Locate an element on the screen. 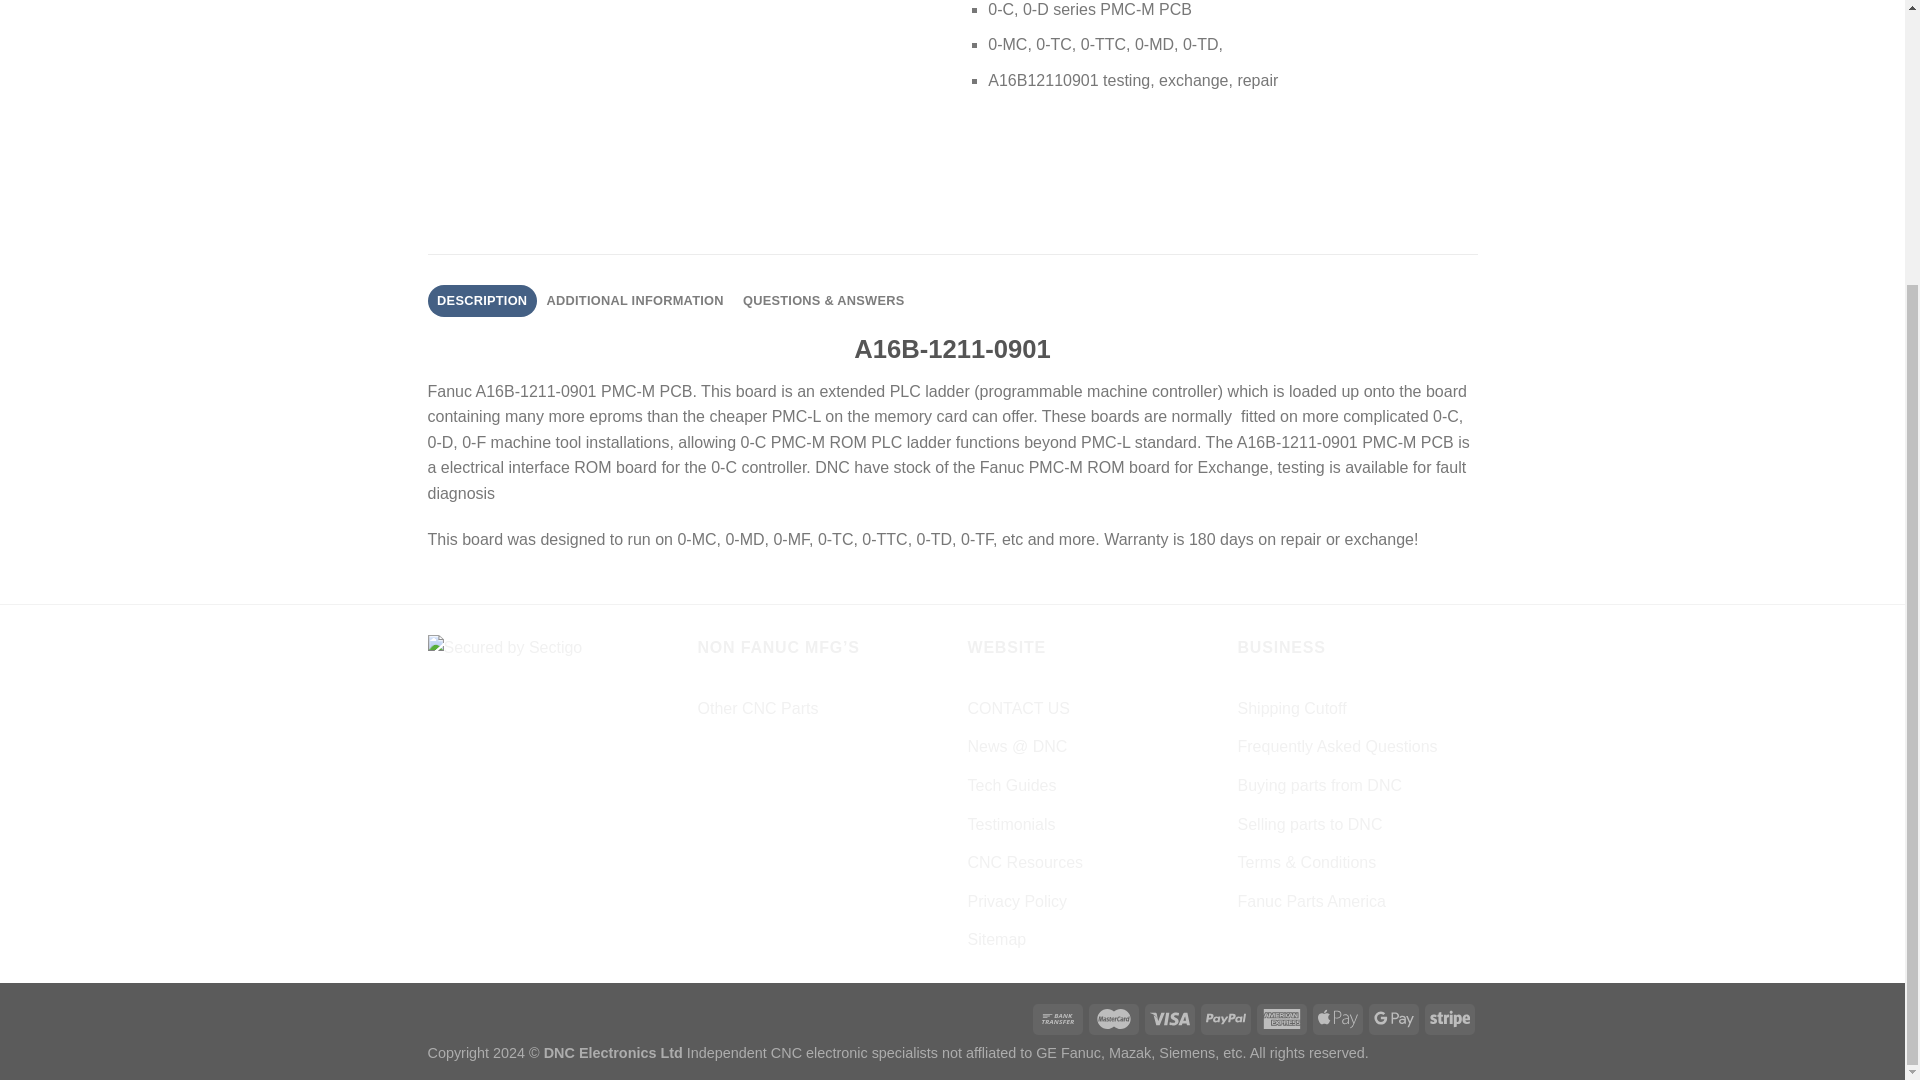  DESCRIPTION is located at coordinates (482, 301).